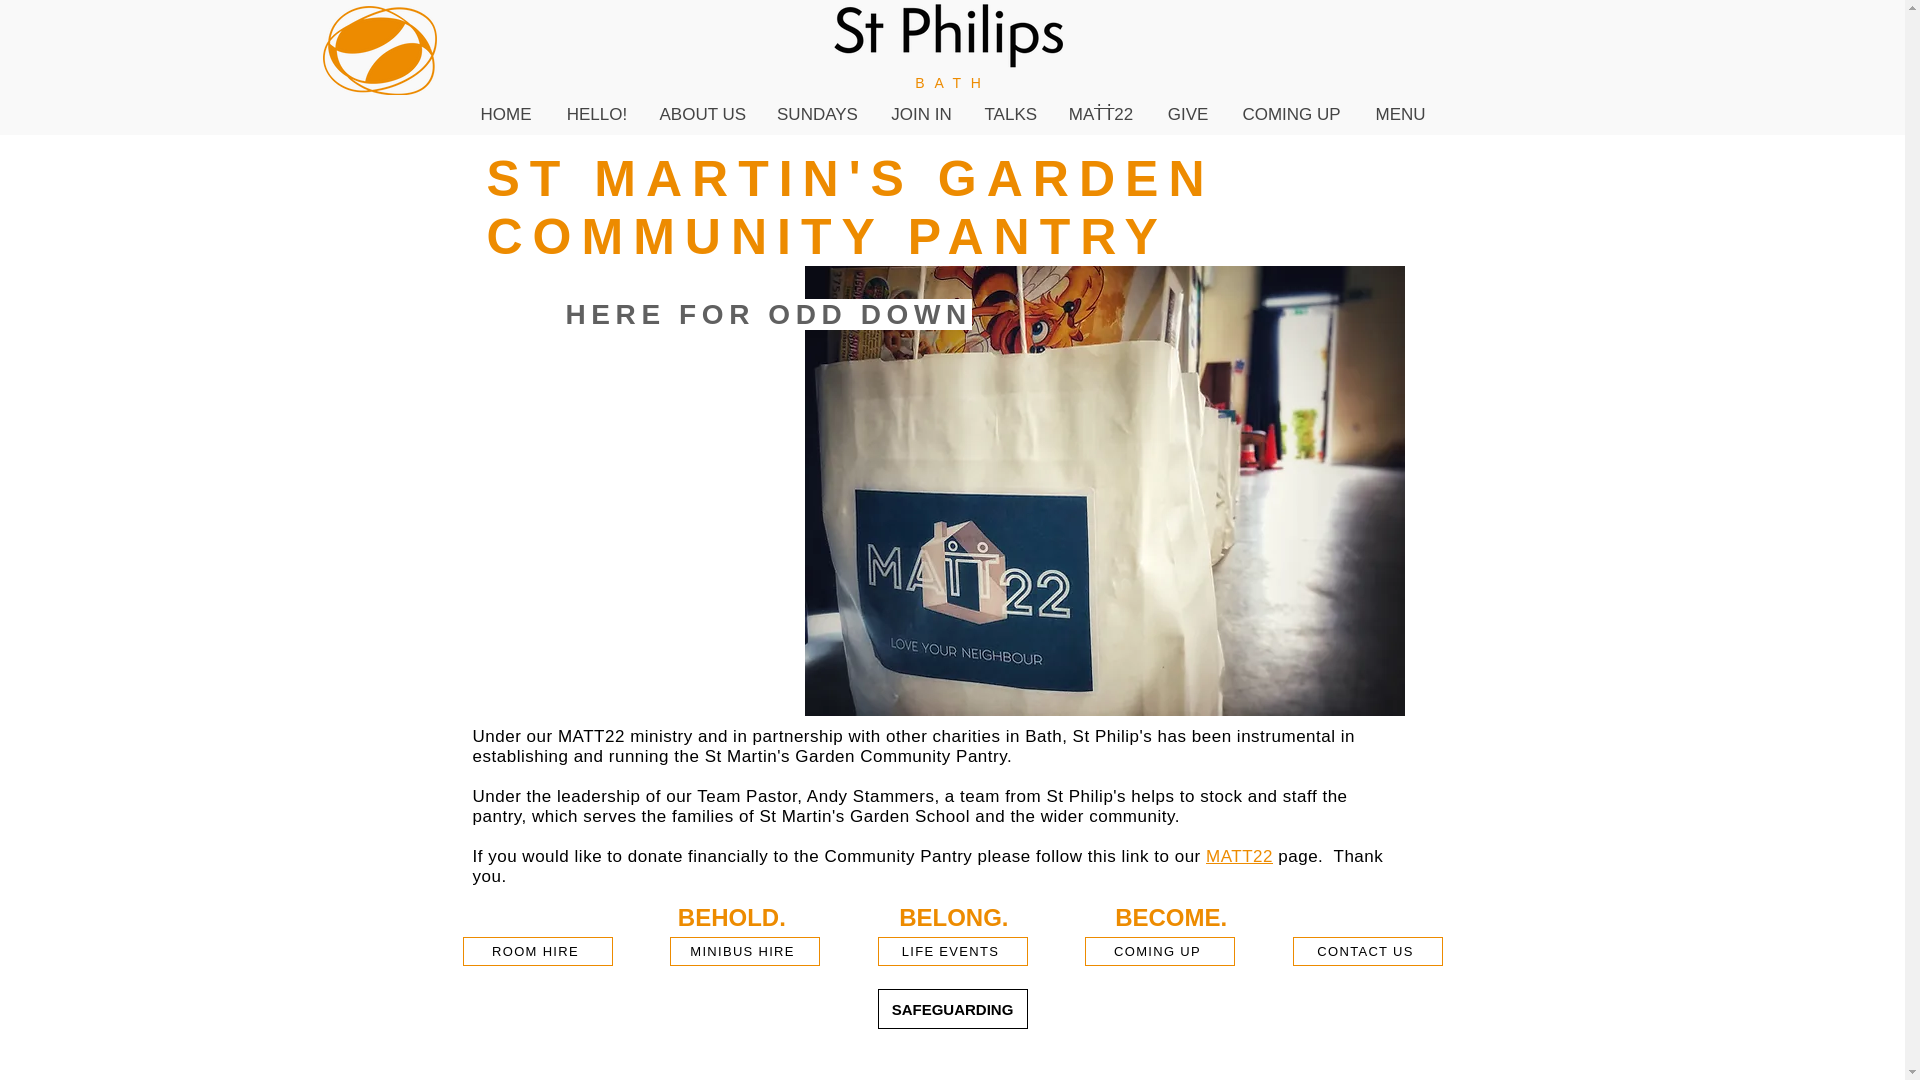  I want to click on MINIBUS HIRE, so click(744, 951).